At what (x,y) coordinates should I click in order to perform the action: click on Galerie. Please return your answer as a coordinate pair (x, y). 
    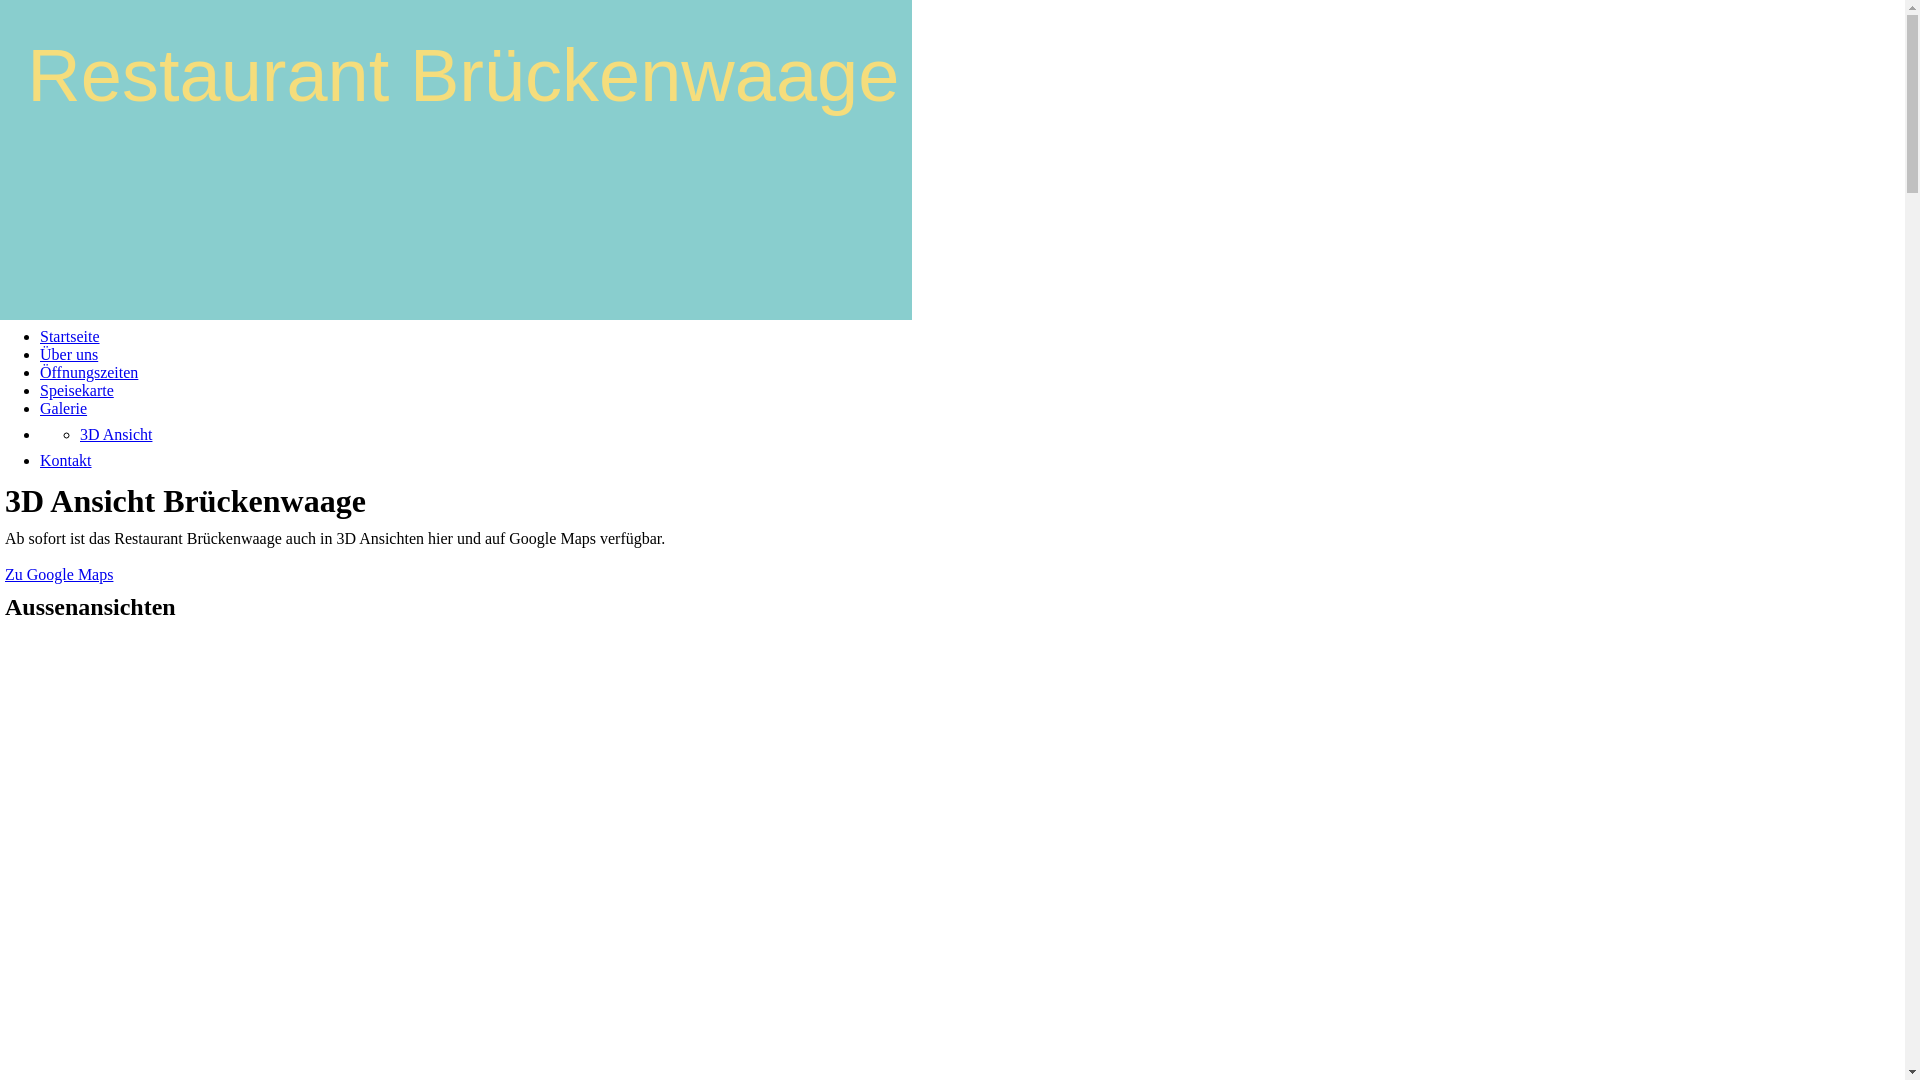
    Looking at the image, I should click on (64, 408).